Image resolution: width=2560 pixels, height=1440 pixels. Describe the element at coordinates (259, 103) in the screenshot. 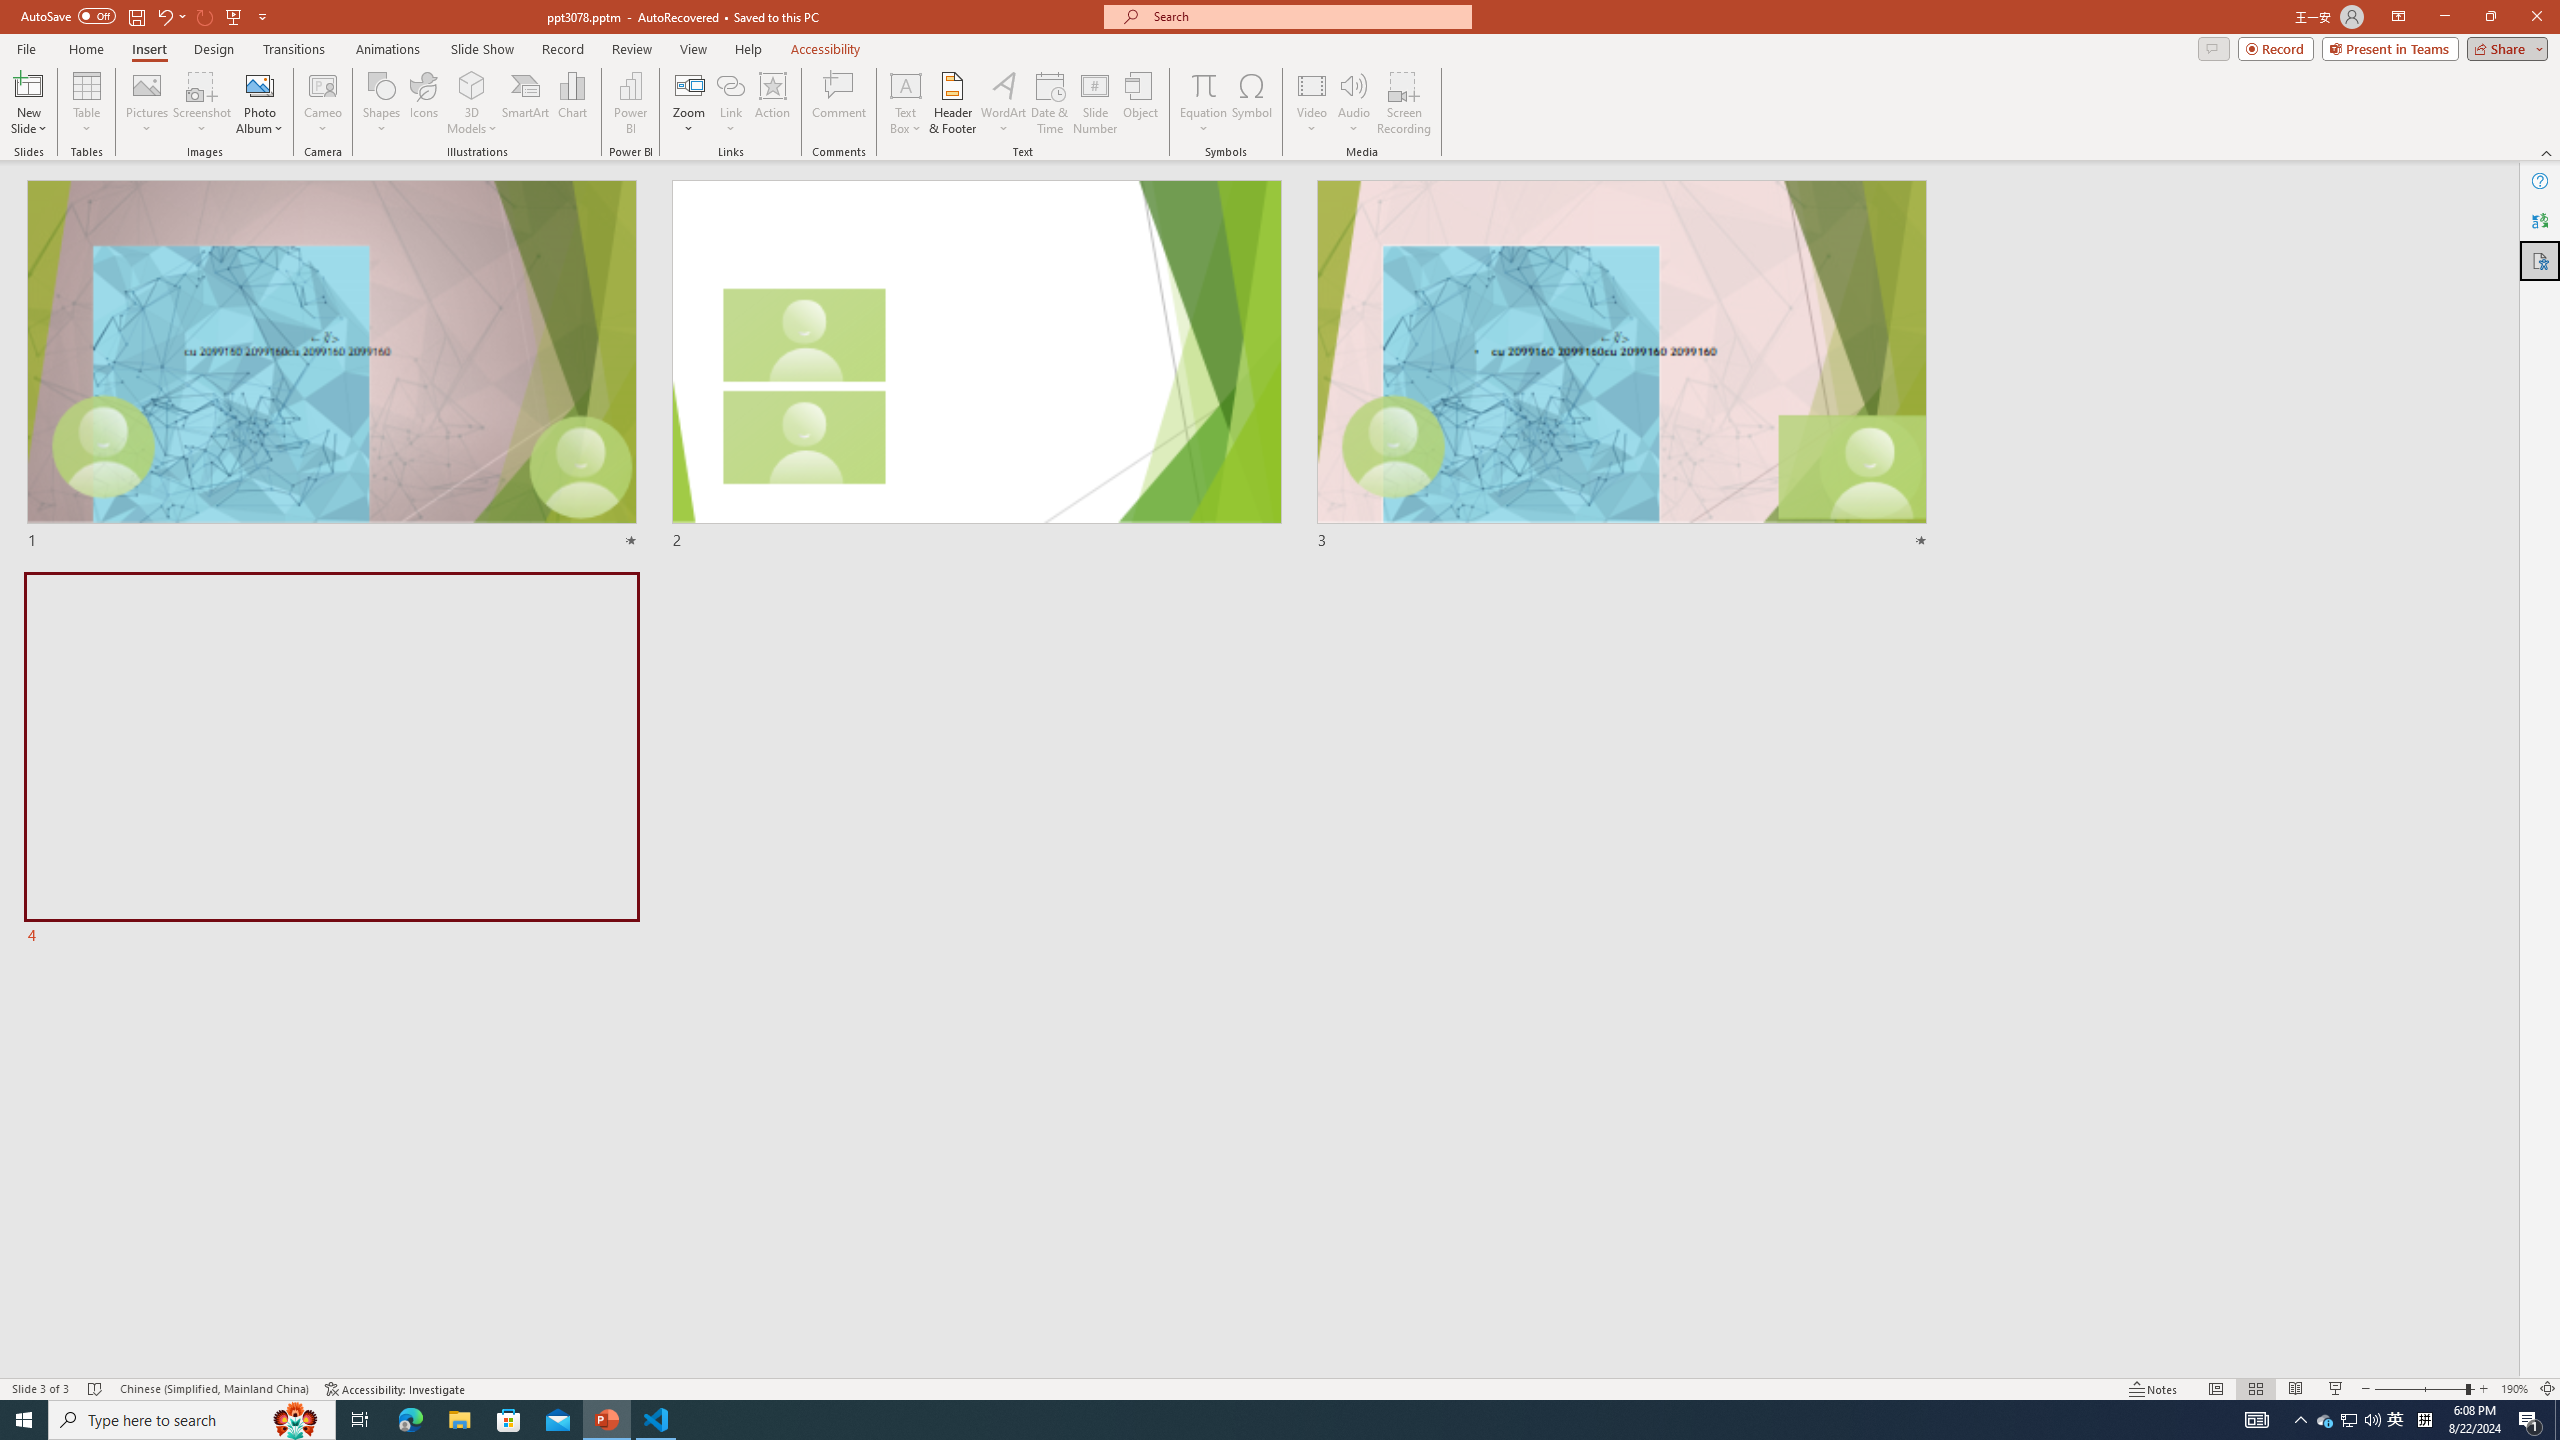

I see `Photo Album...` at that location.